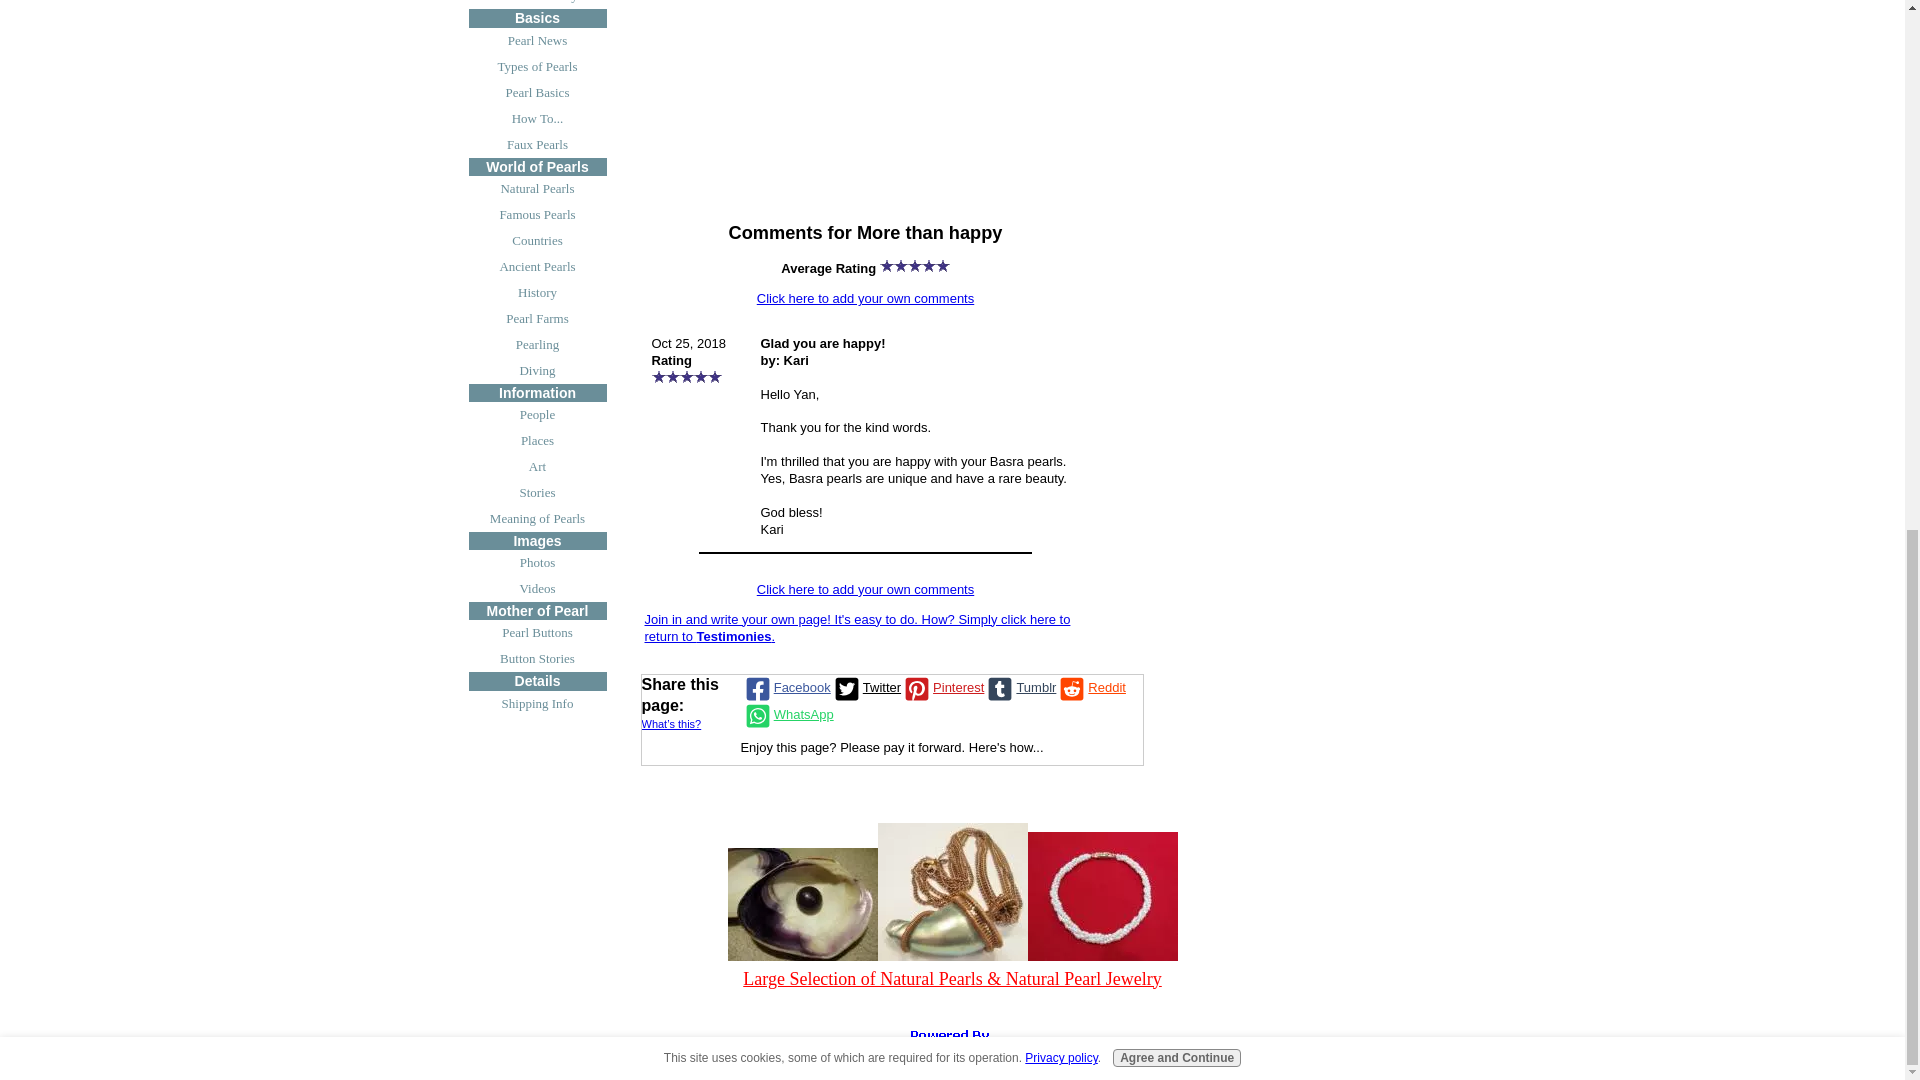  What do you see at coordinates (1020, 688) in the screenshot?
I see `Tumblr` at bounding box center [1020, 688].